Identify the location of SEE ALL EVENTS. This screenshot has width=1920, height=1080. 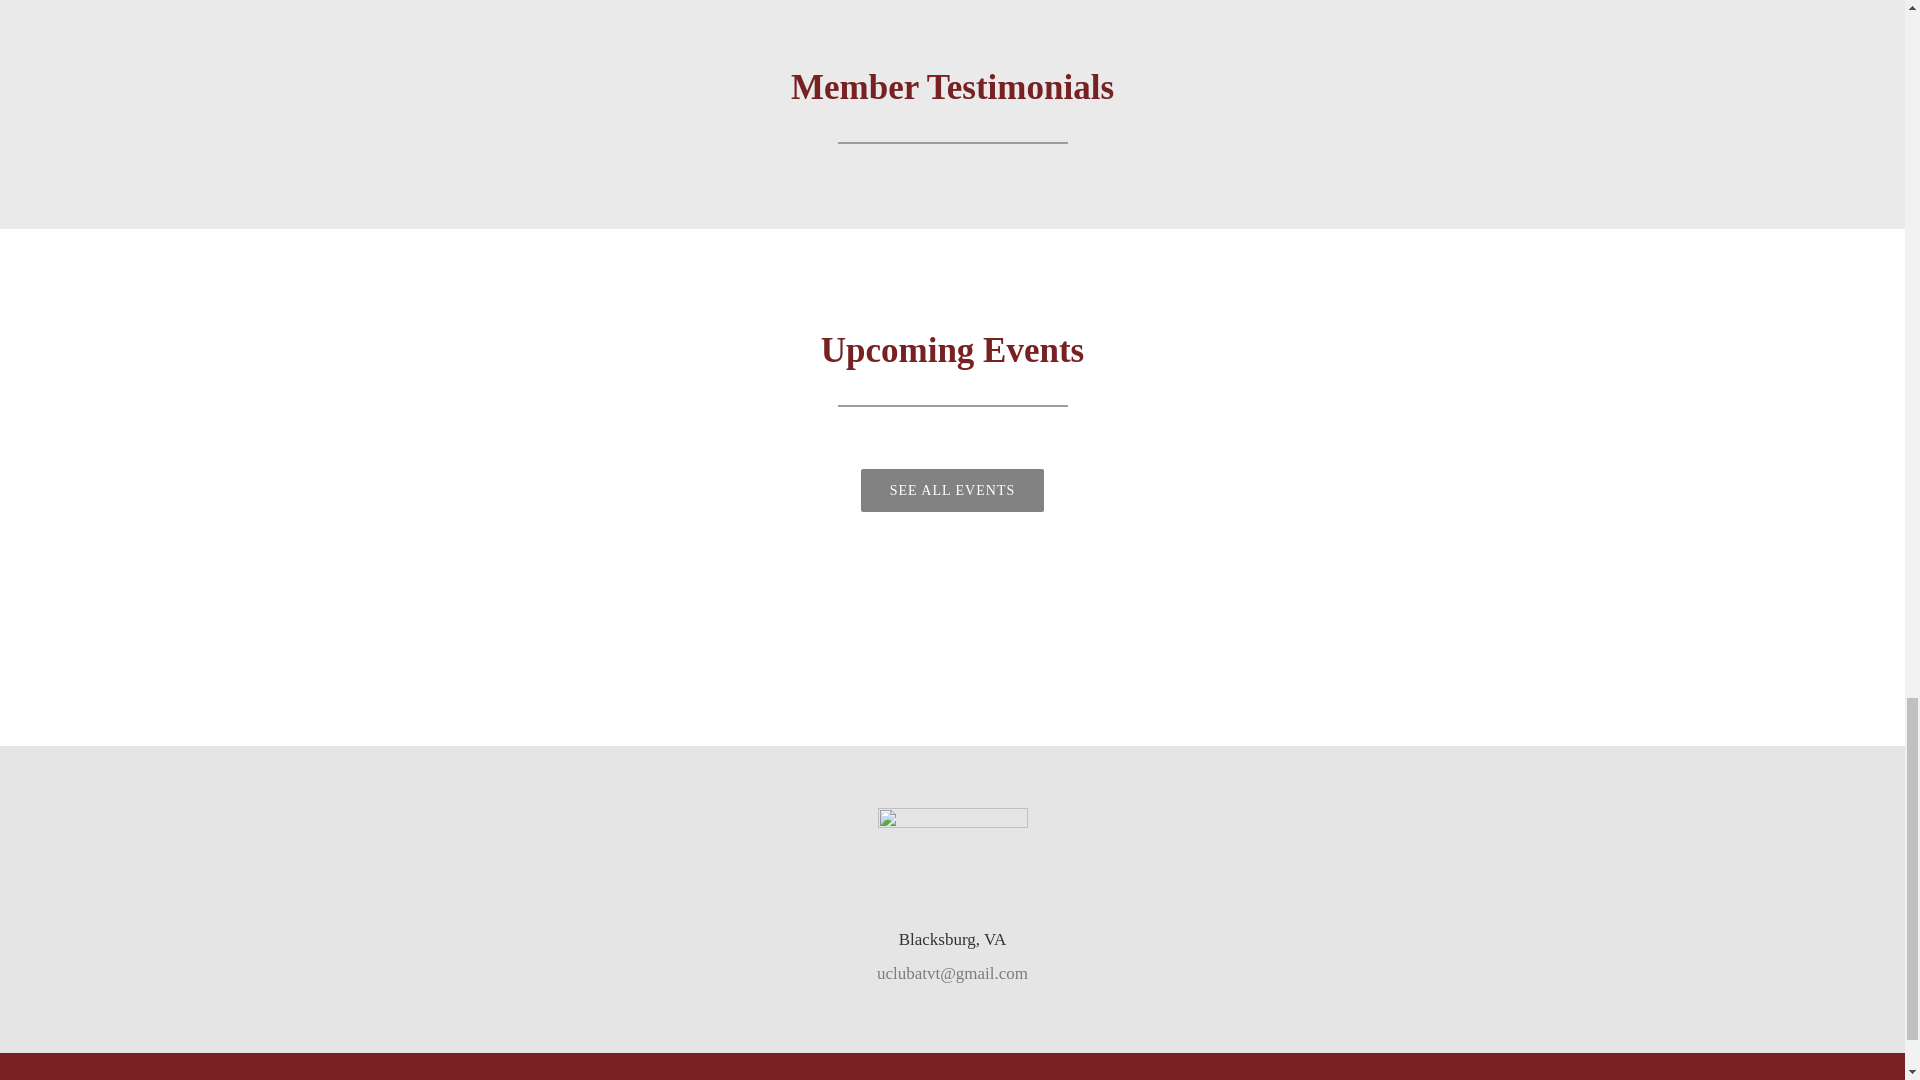
(952, 490).